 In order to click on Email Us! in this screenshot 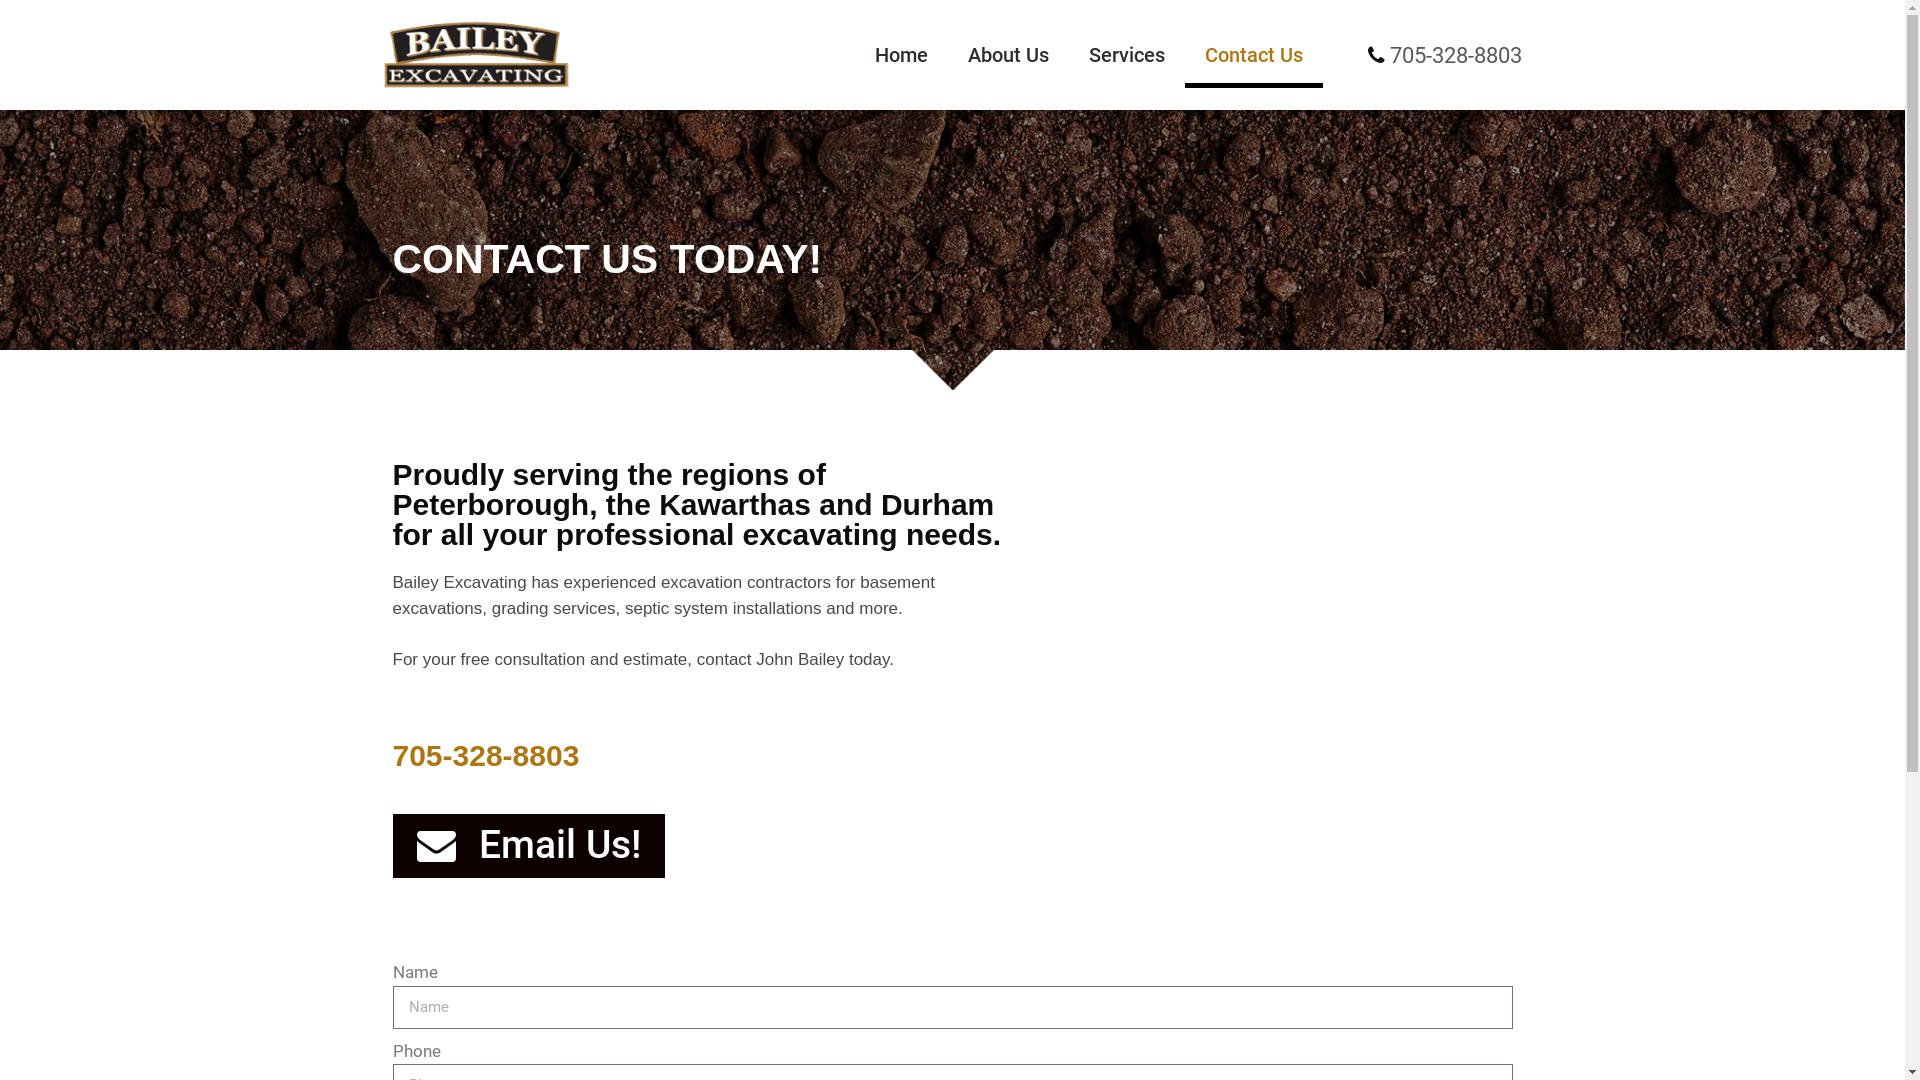, I will do `click(528, 846)`.